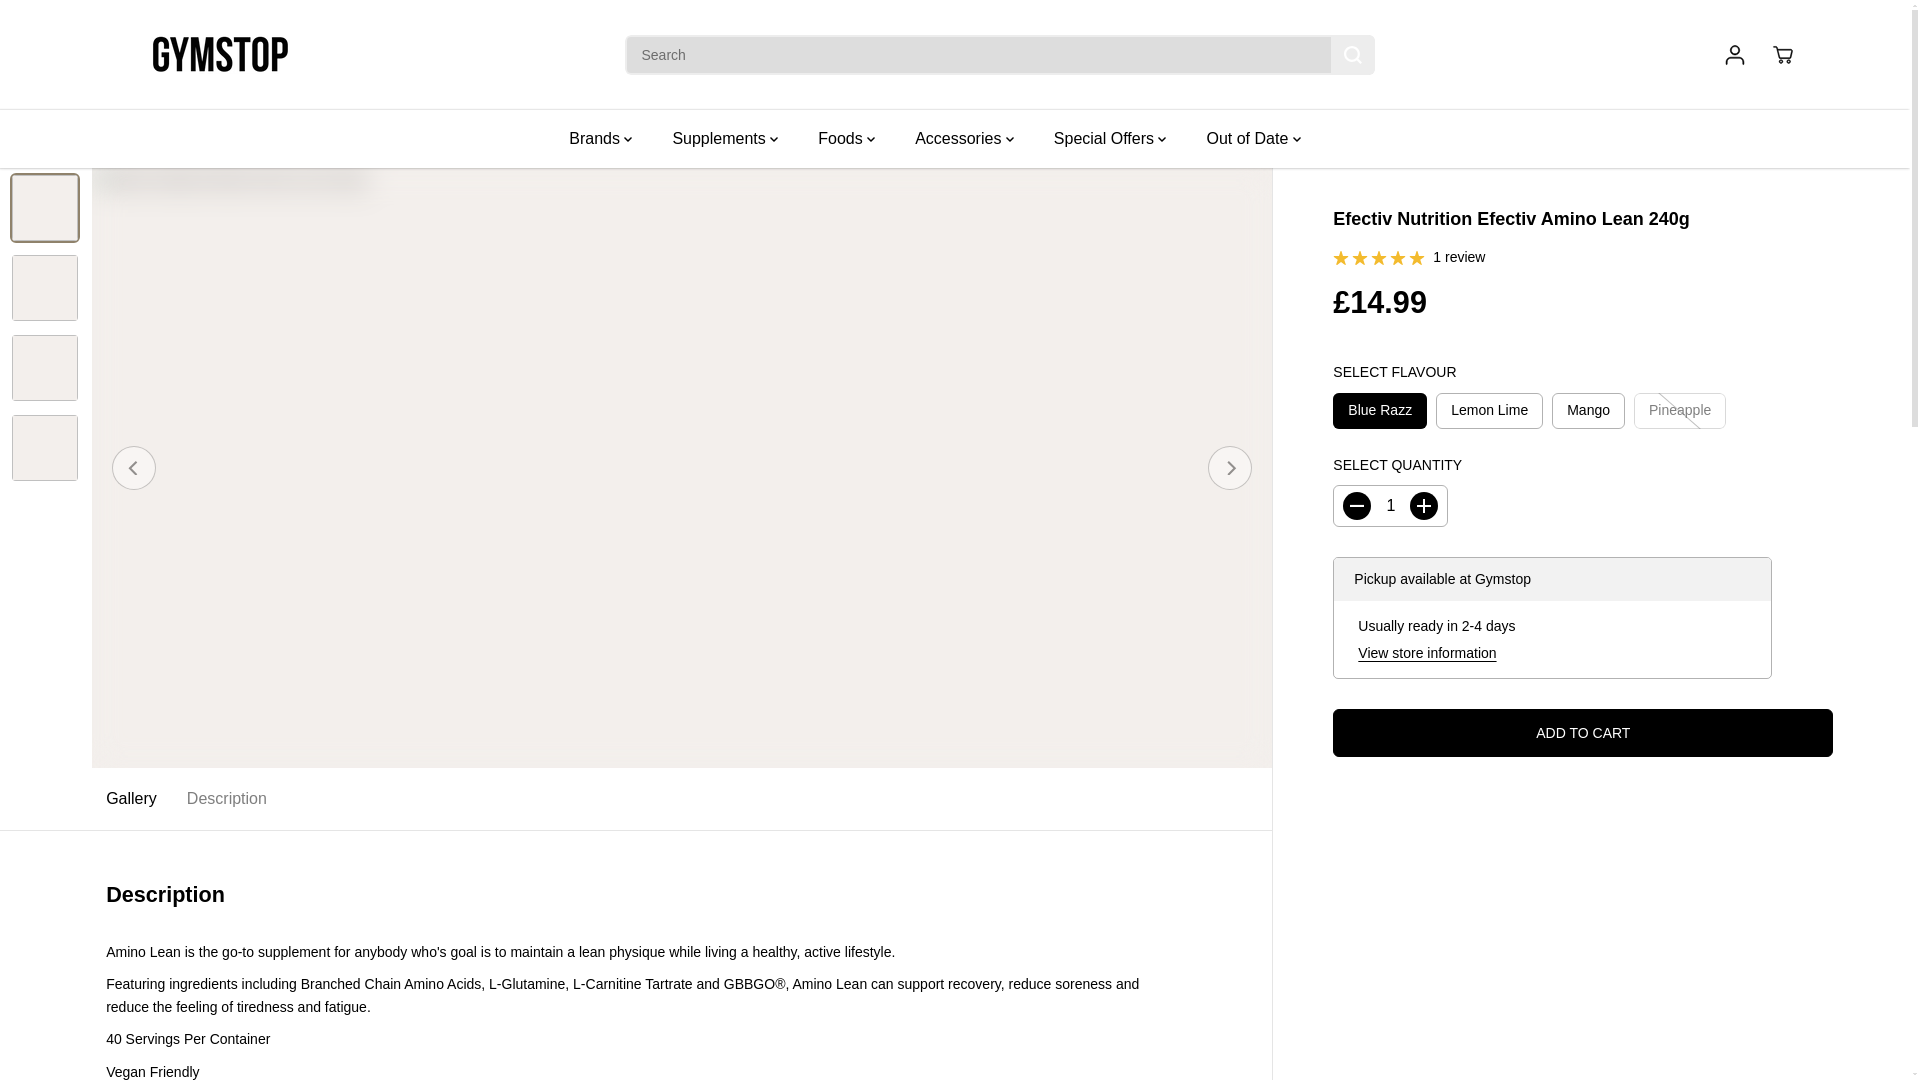 The image size is (1920, 1080). I want to click on Pineapple, so click(1680, 410).